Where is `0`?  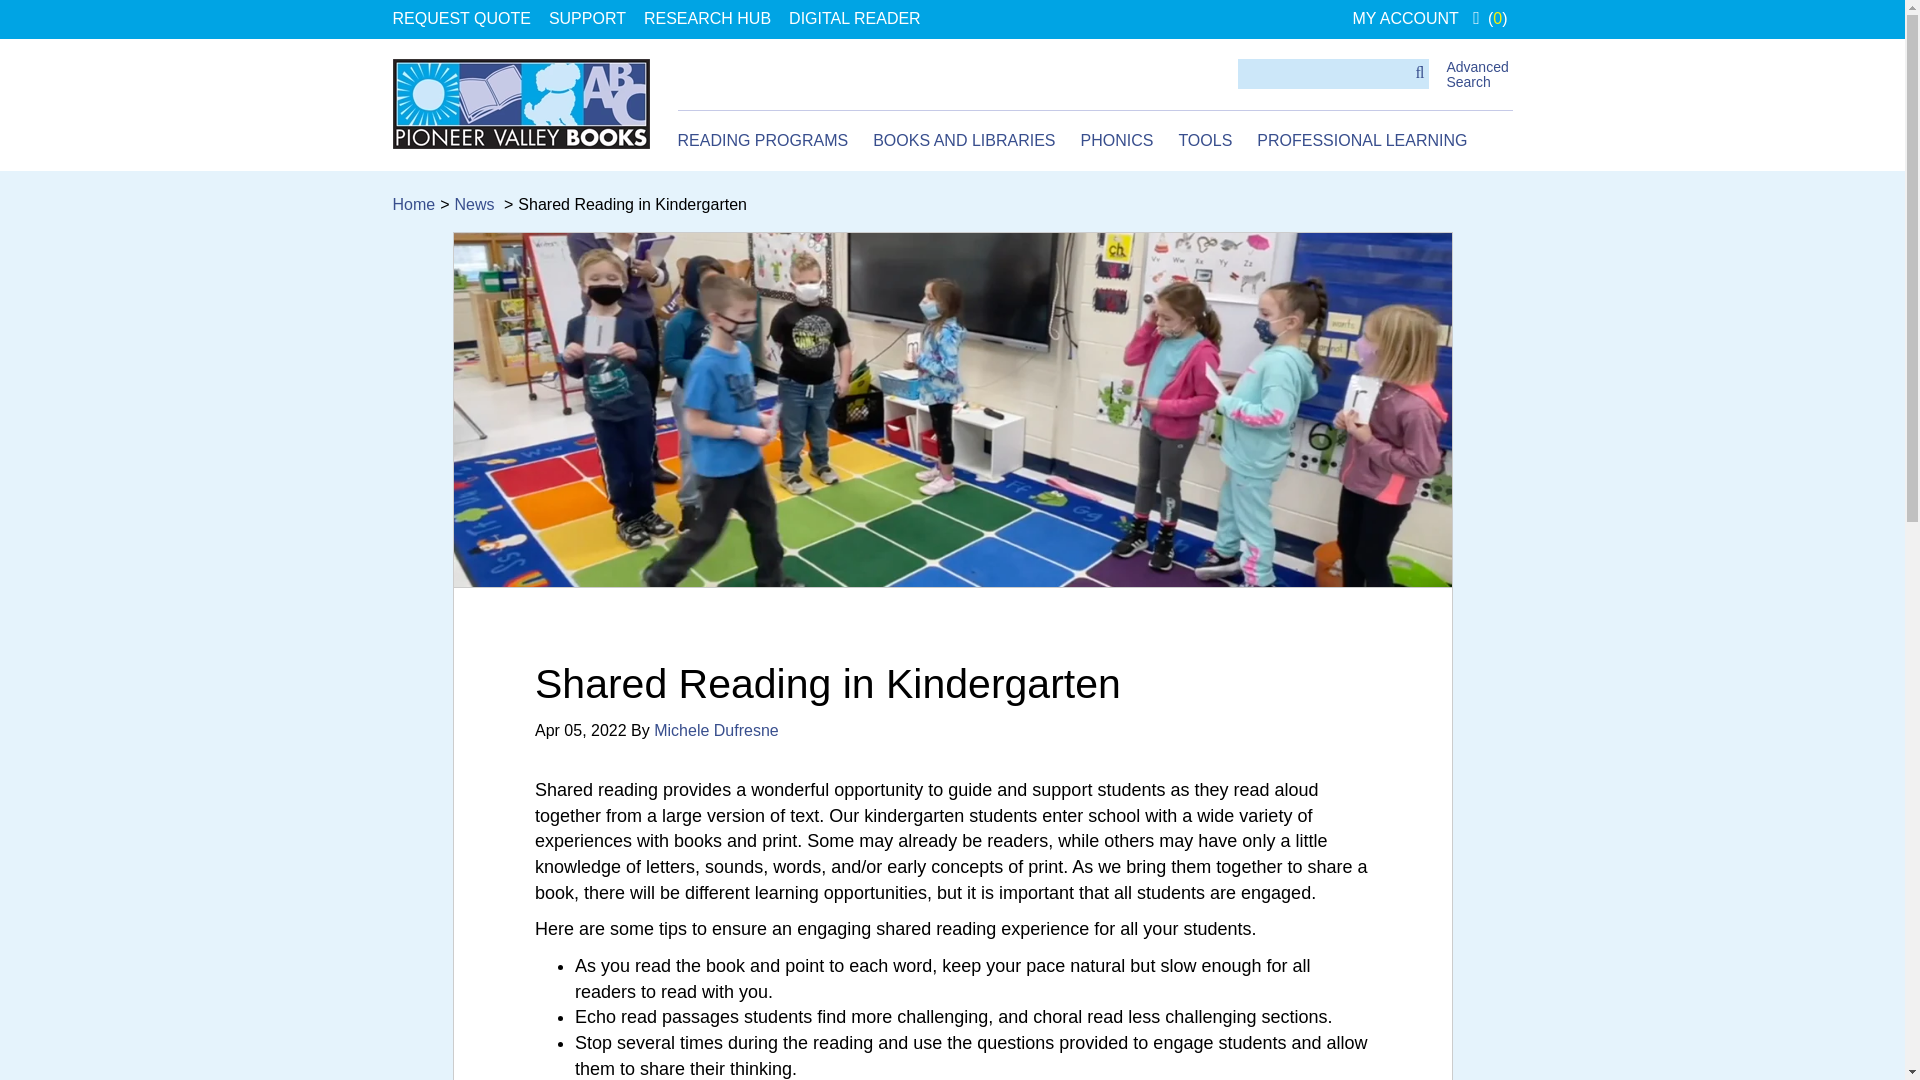 0 is located at coordinates (1490, 18).